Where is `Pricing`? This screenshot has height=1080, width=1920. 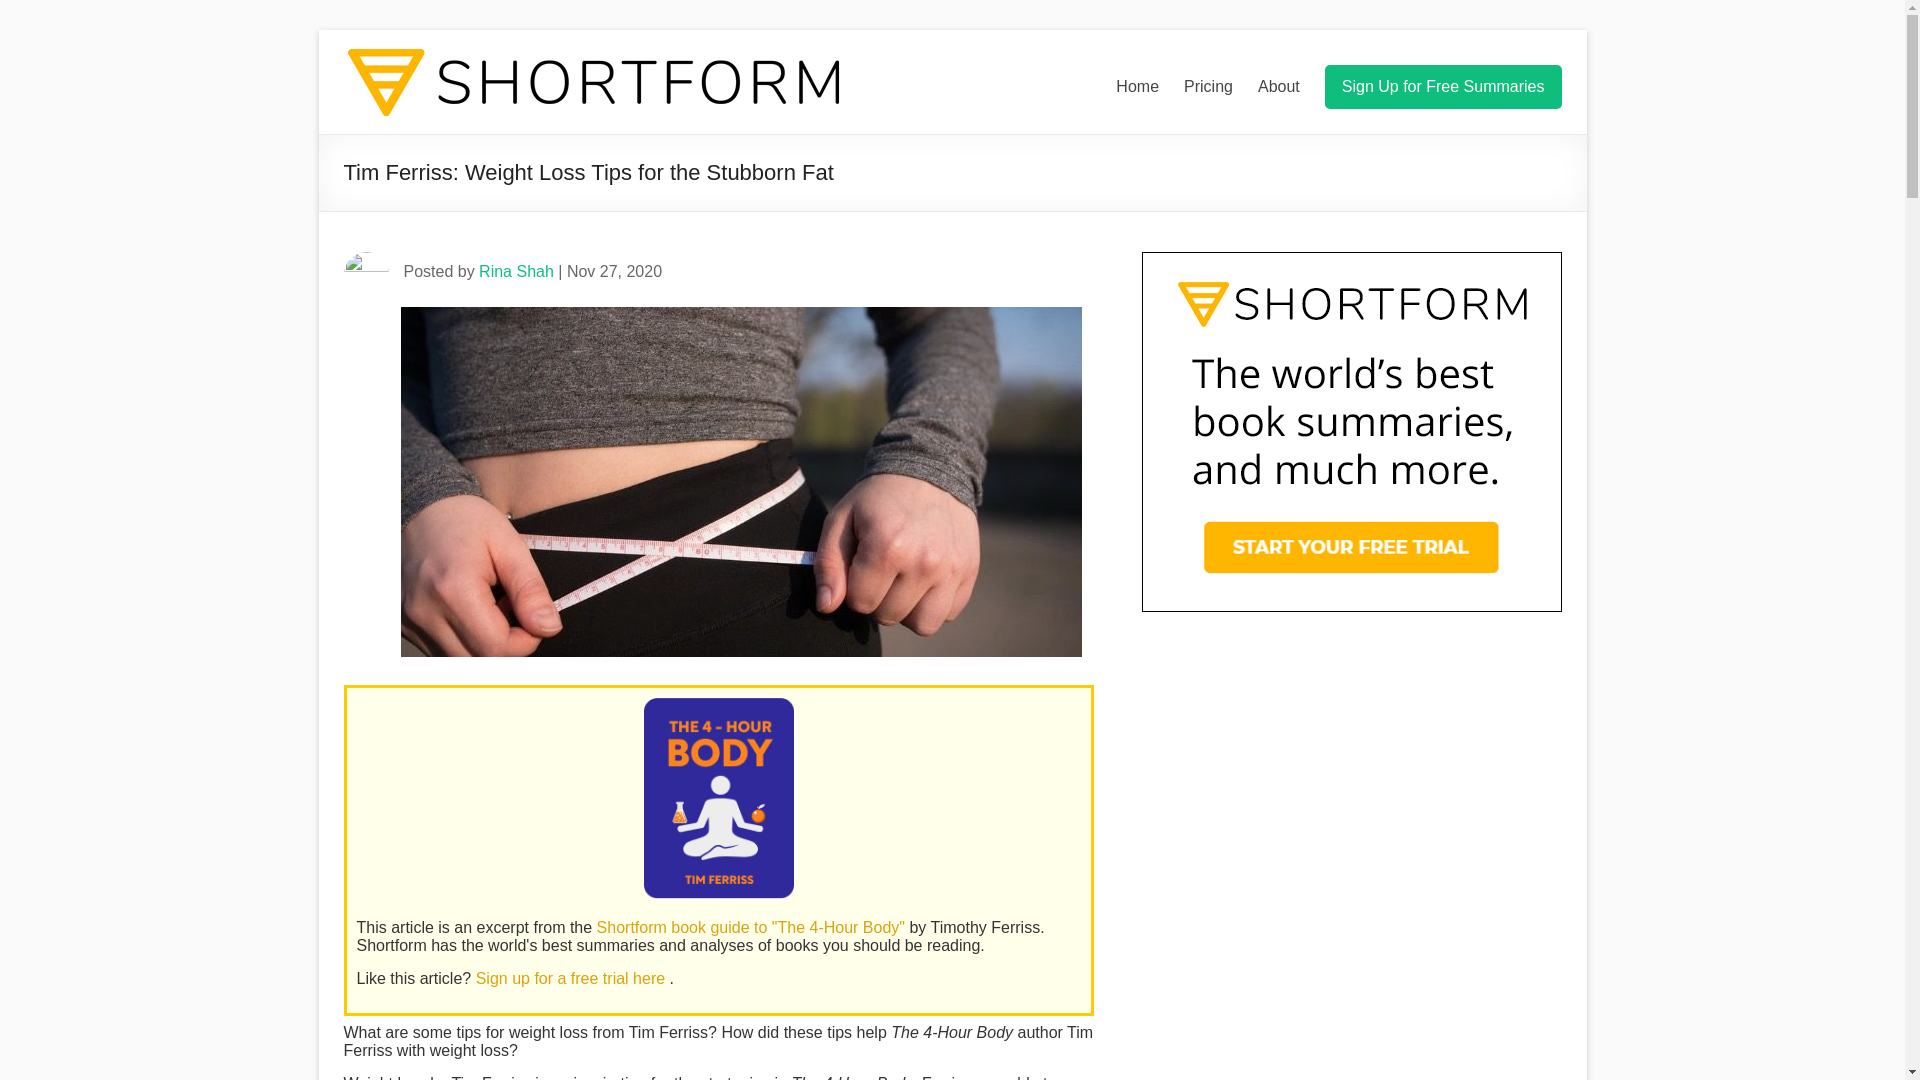 Pricing is located at coordinates (1208, 86).